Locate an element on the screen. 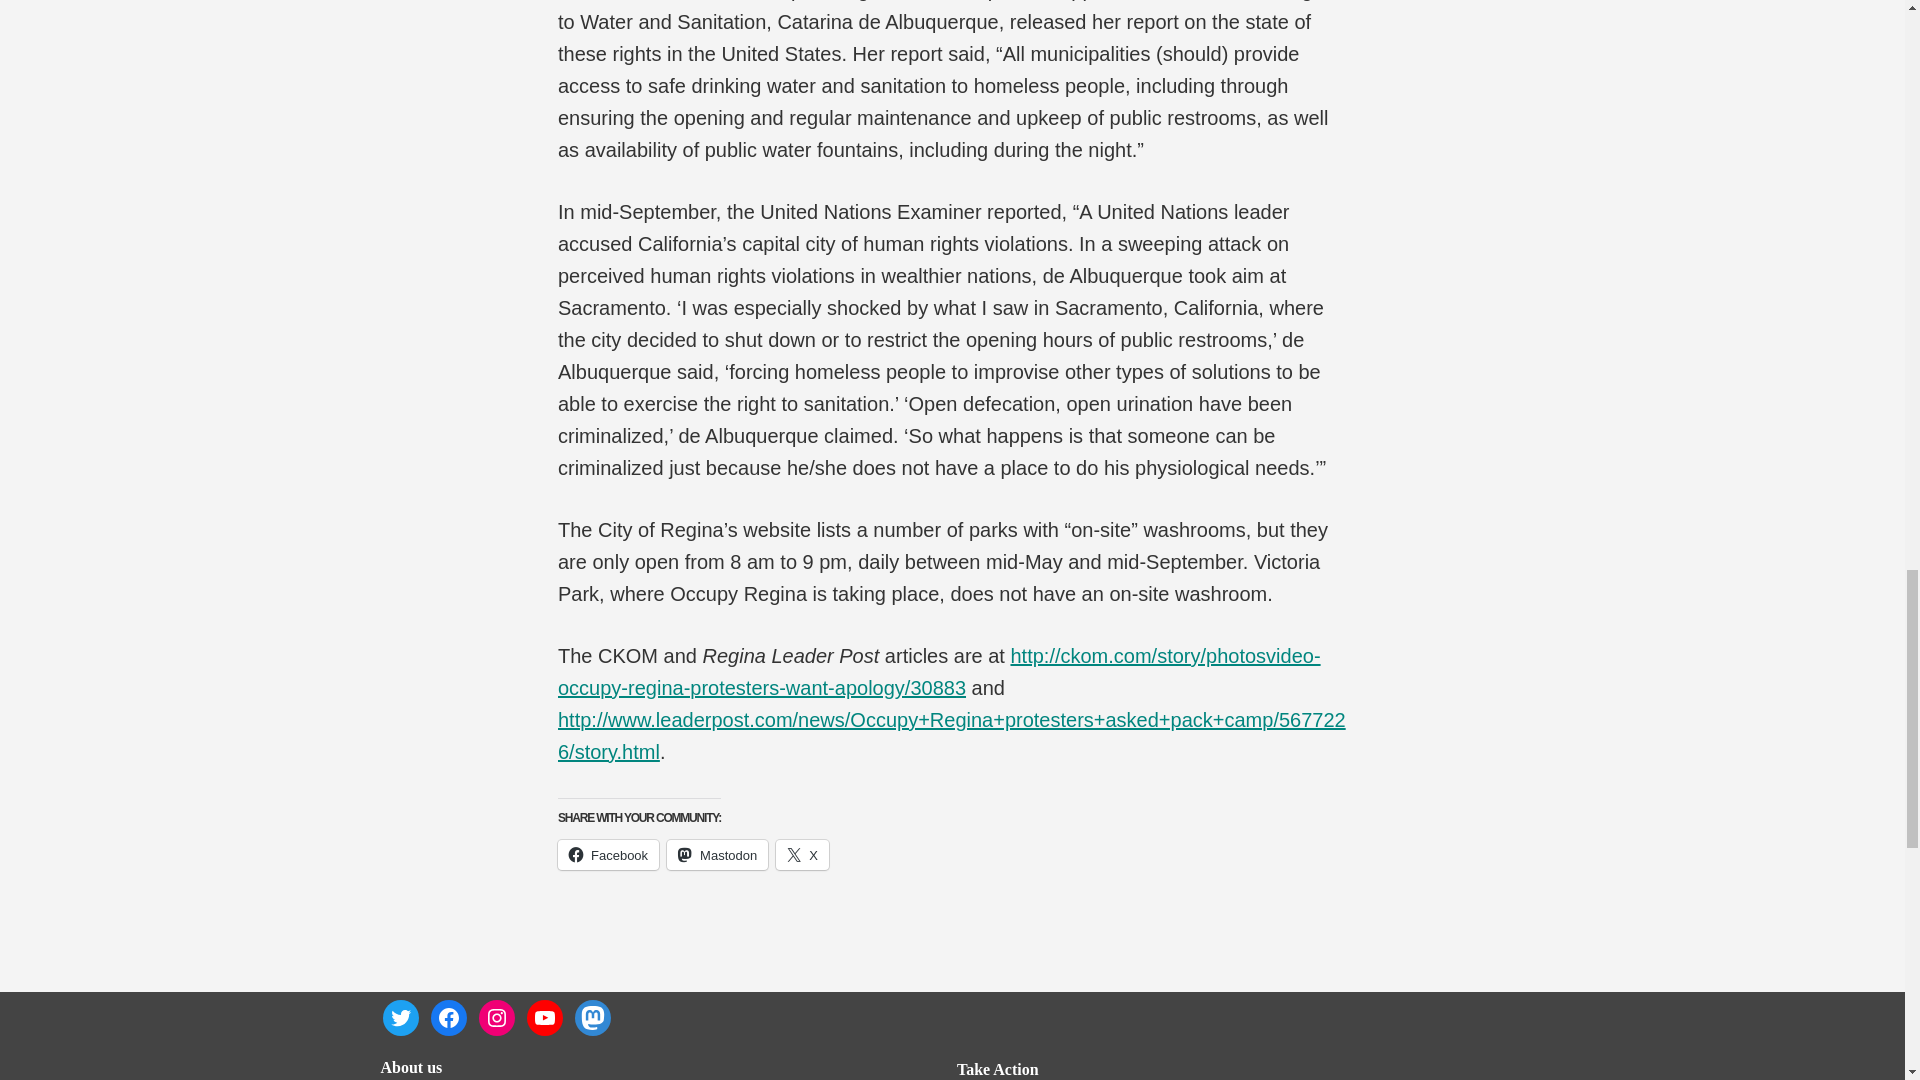  Click to share on Facebook is located at coordinates (608, 855).